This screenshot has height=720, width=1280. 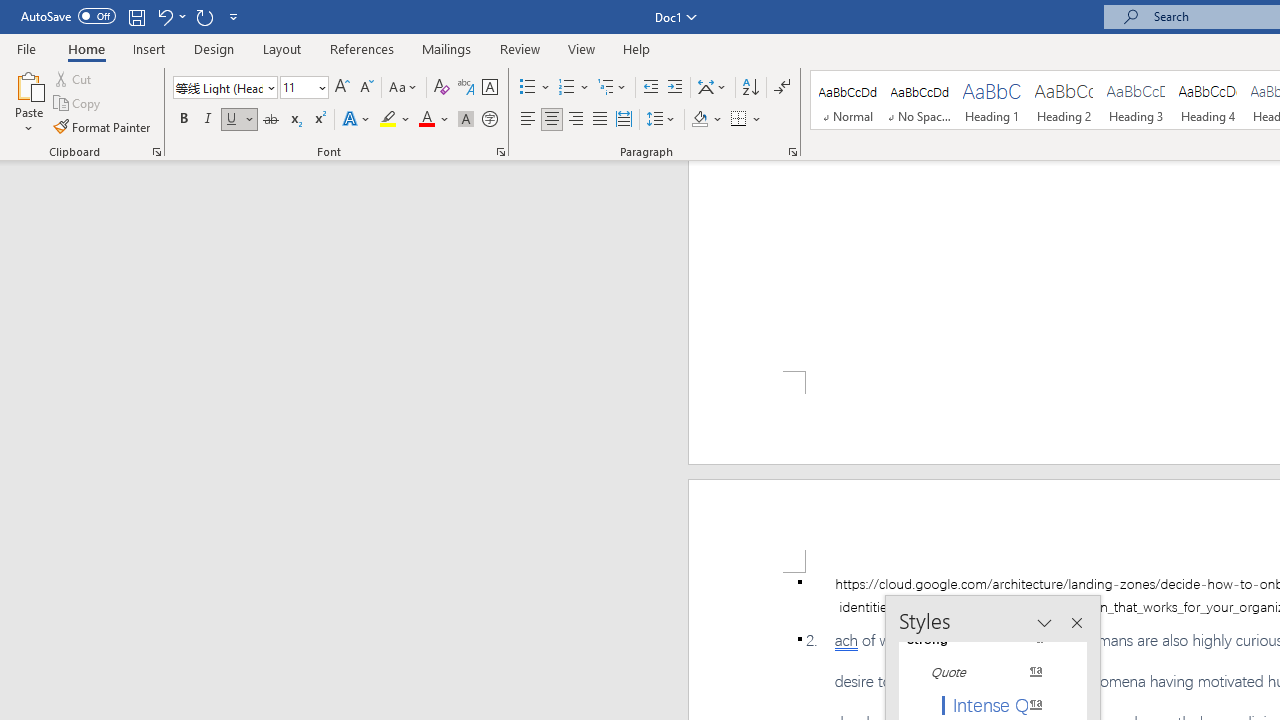 I want to click on View, so click(x=582, y=48).